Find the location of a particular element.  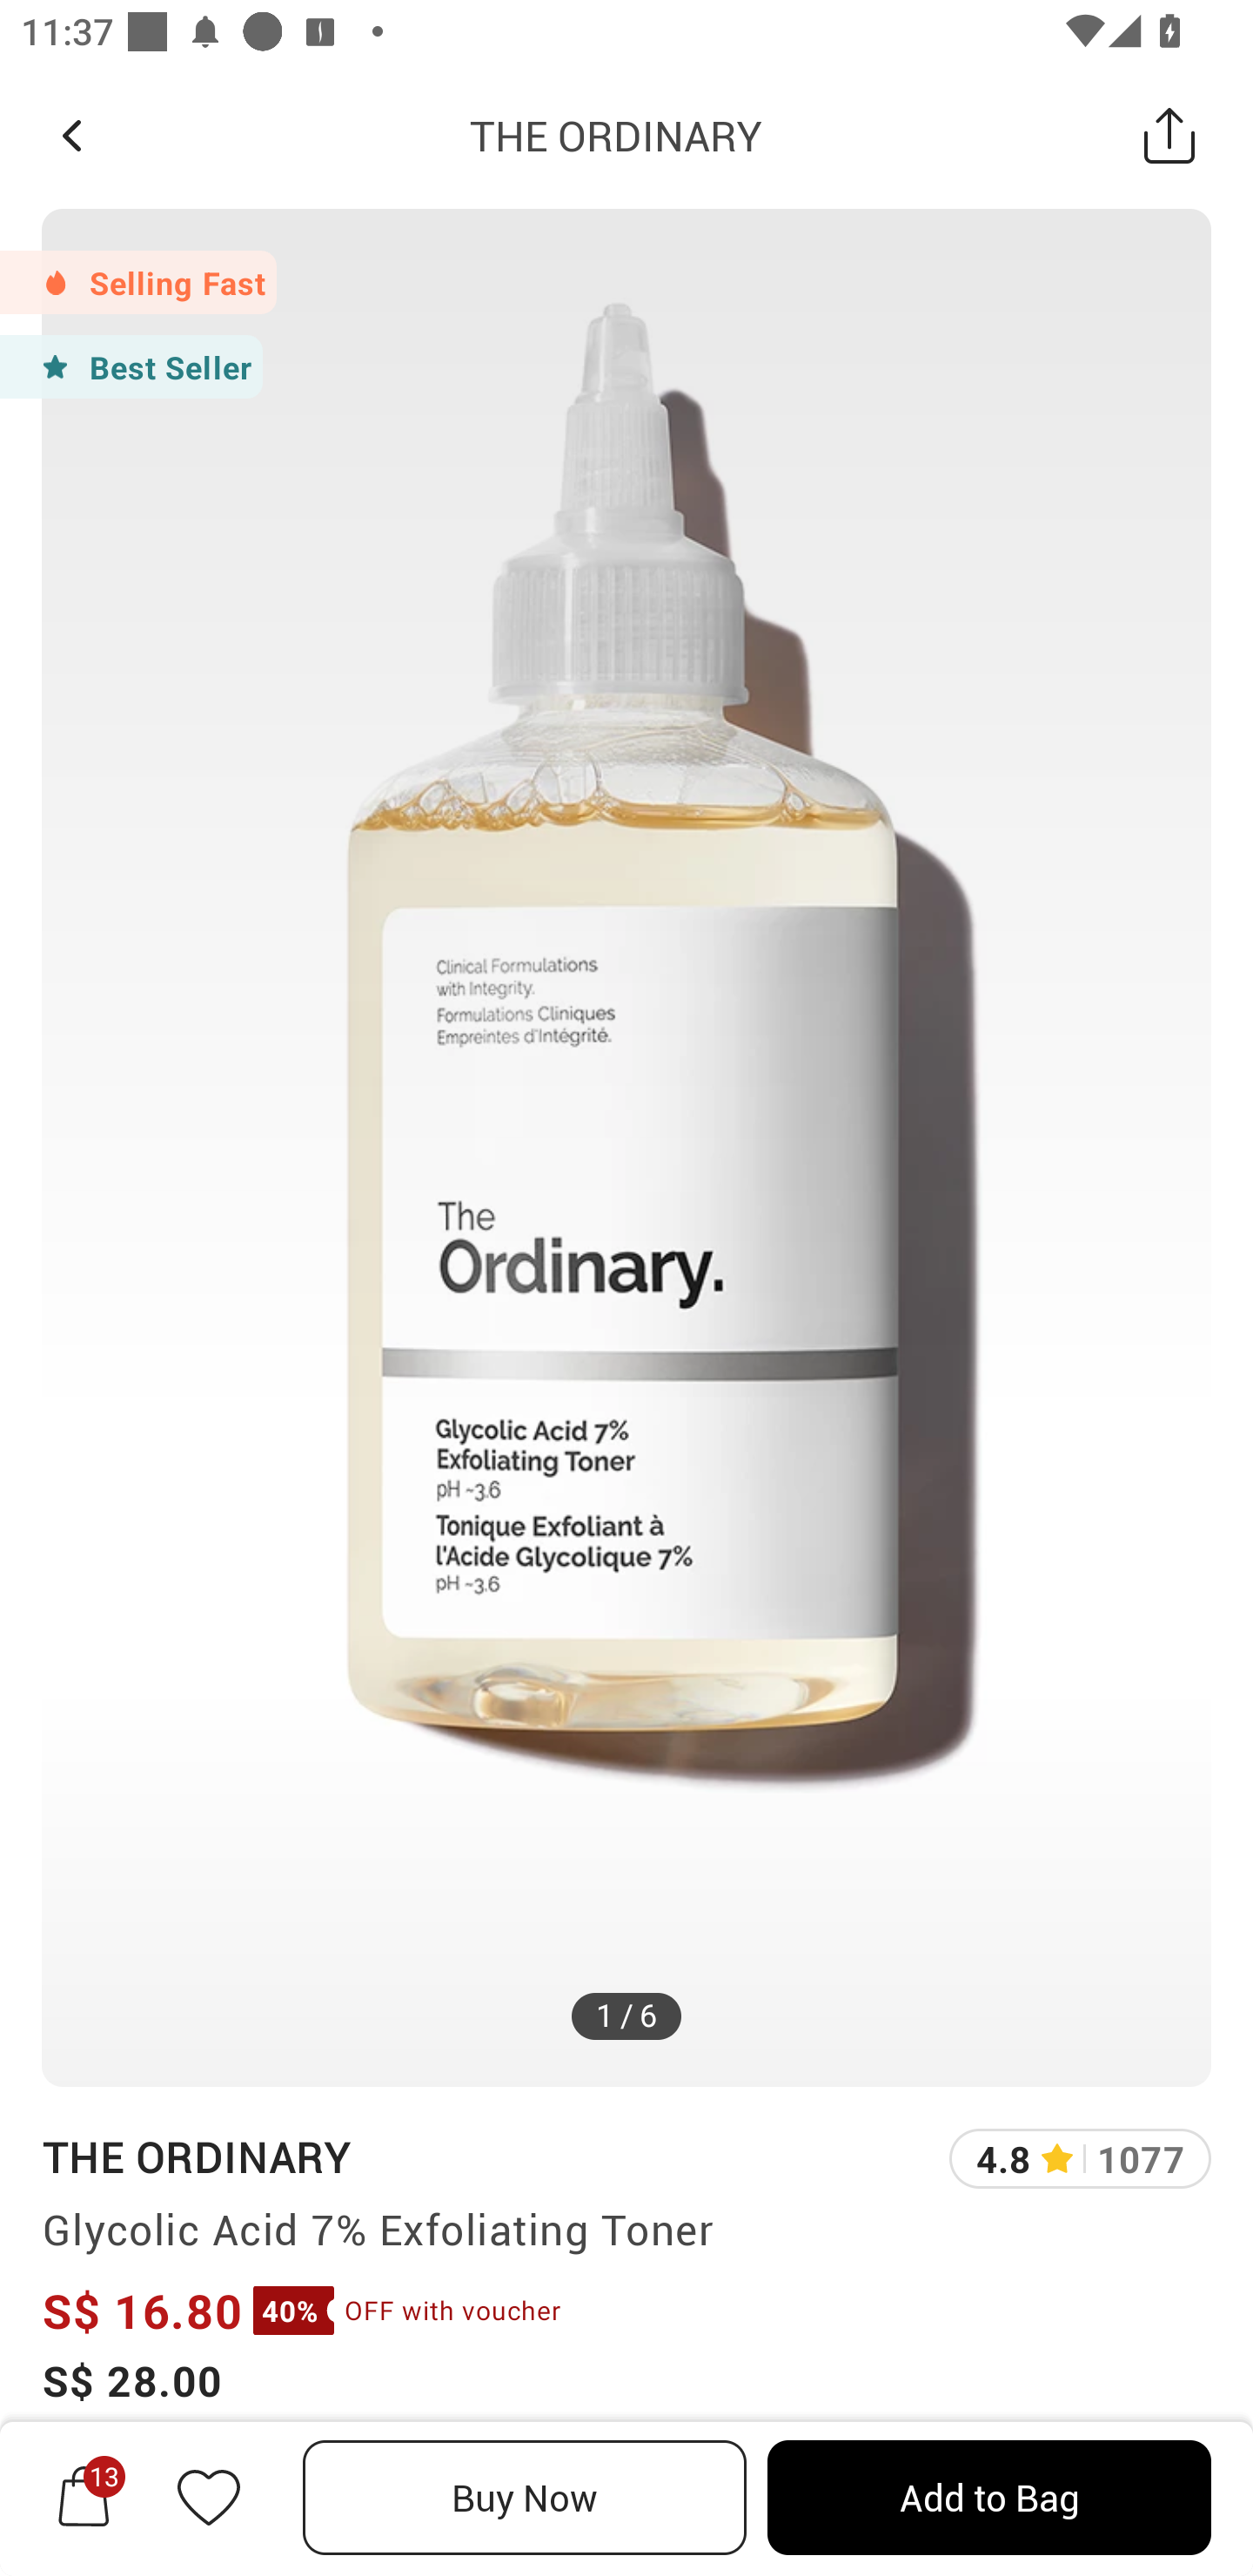

Share this Product is located at coordinates (1169, 135).